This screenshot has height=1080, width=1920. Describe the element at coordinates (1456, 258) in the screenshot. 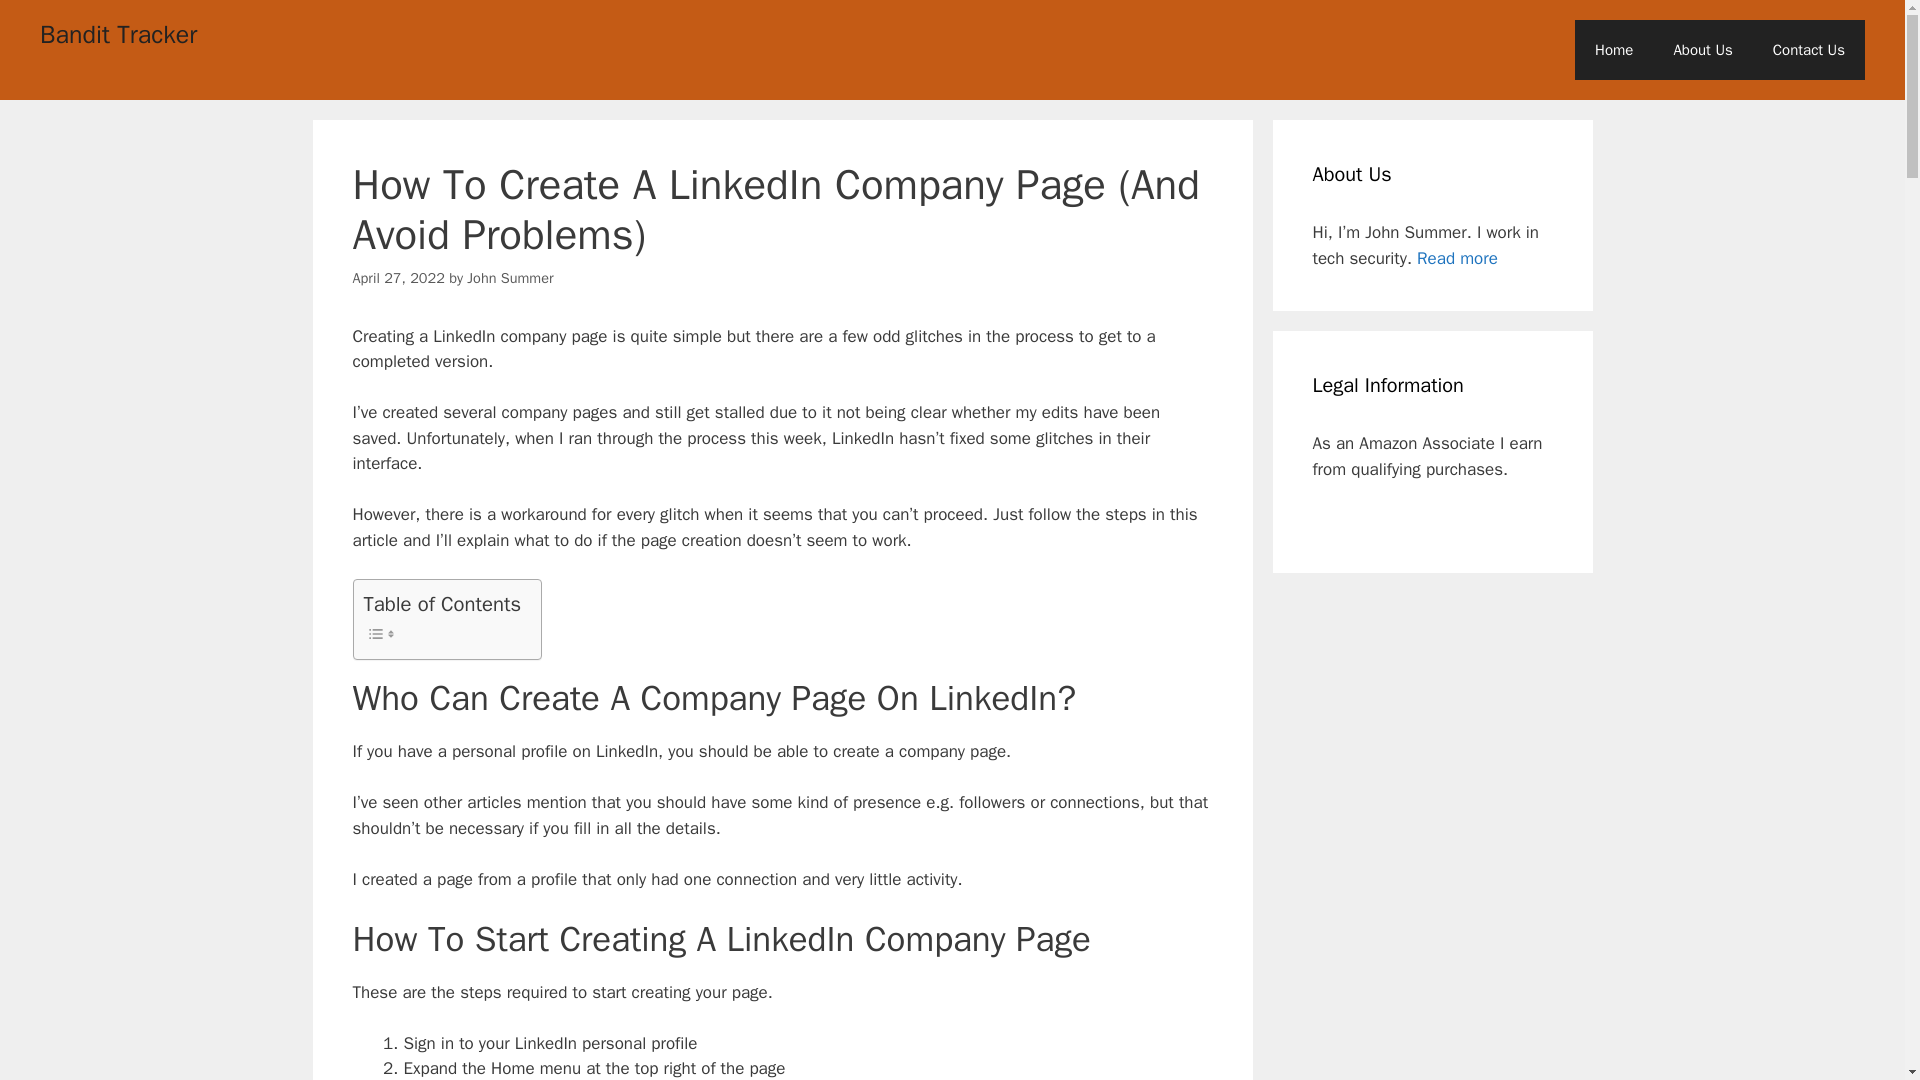

I see `Read more` at that location.